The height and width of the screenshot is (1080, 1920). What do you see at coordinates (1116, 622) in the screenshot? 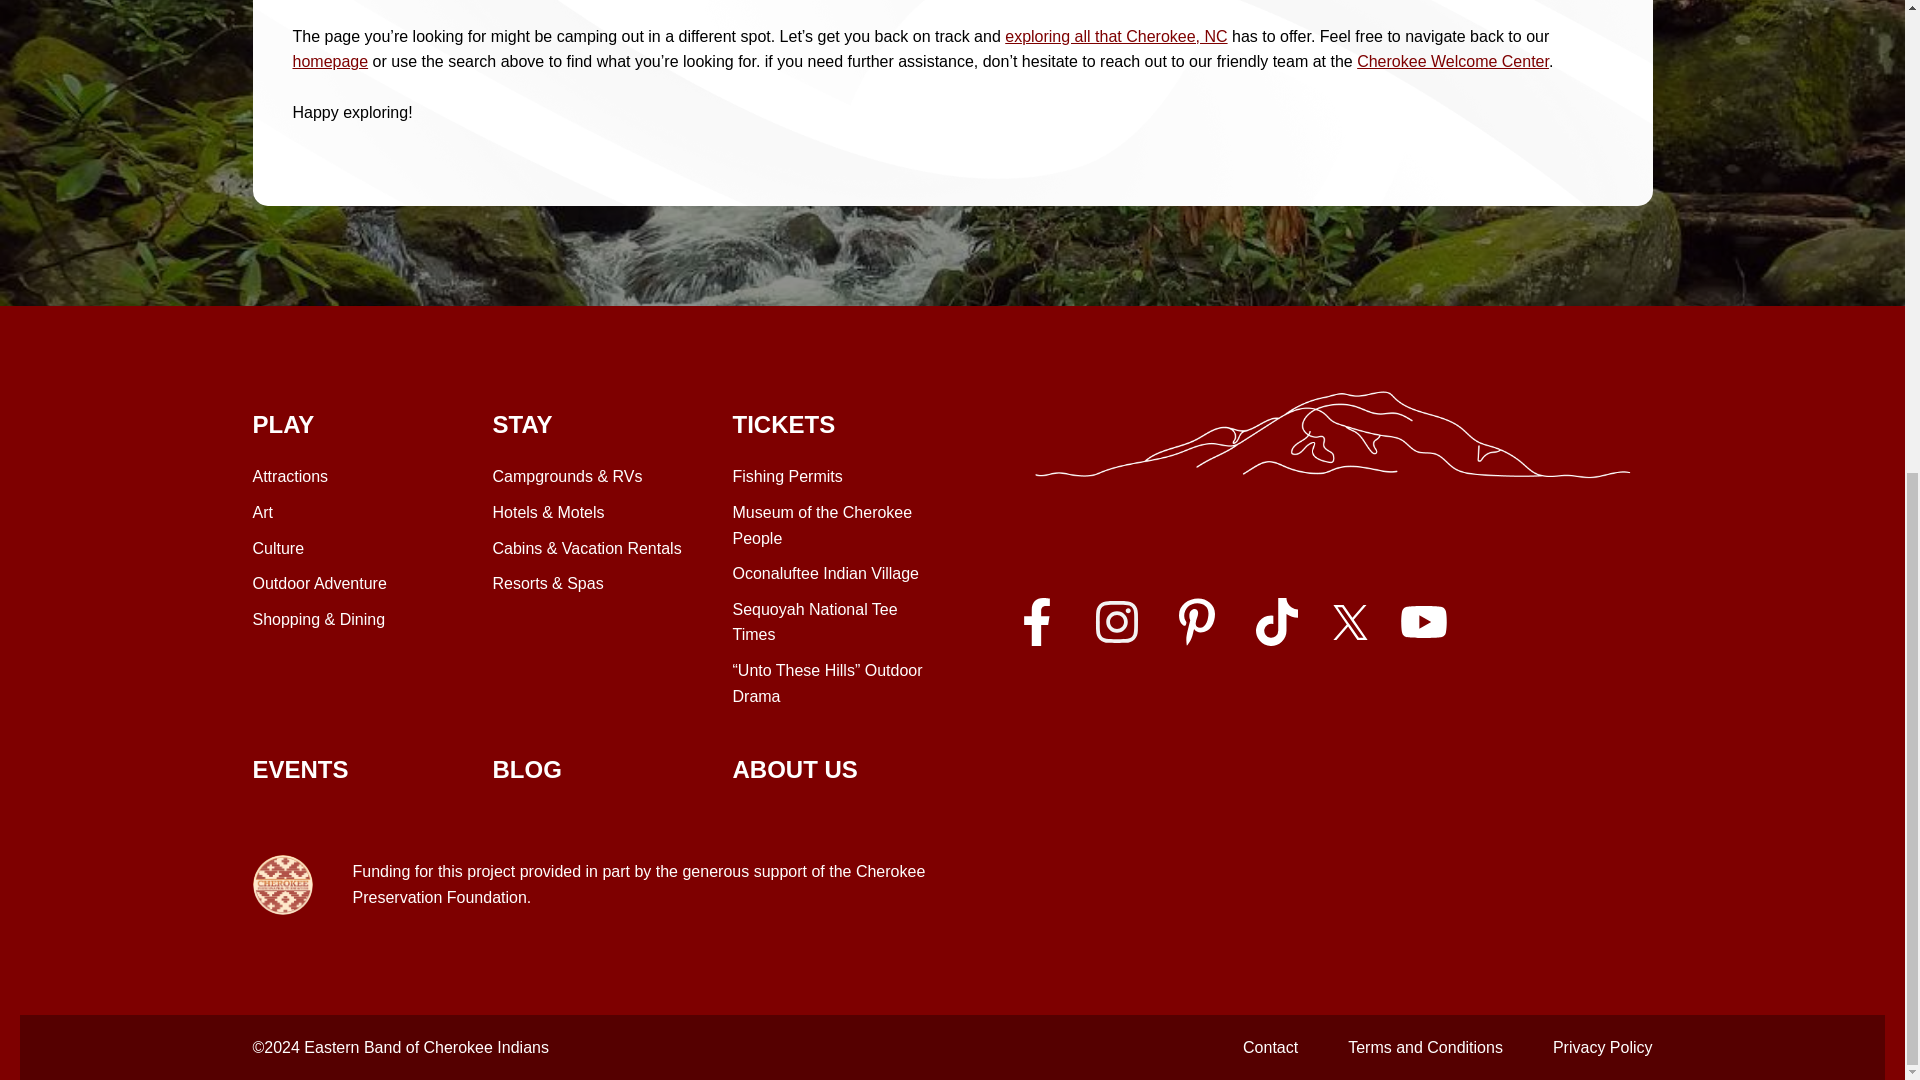
I see `opens in a new tab` at bounding box center [1116, 622].